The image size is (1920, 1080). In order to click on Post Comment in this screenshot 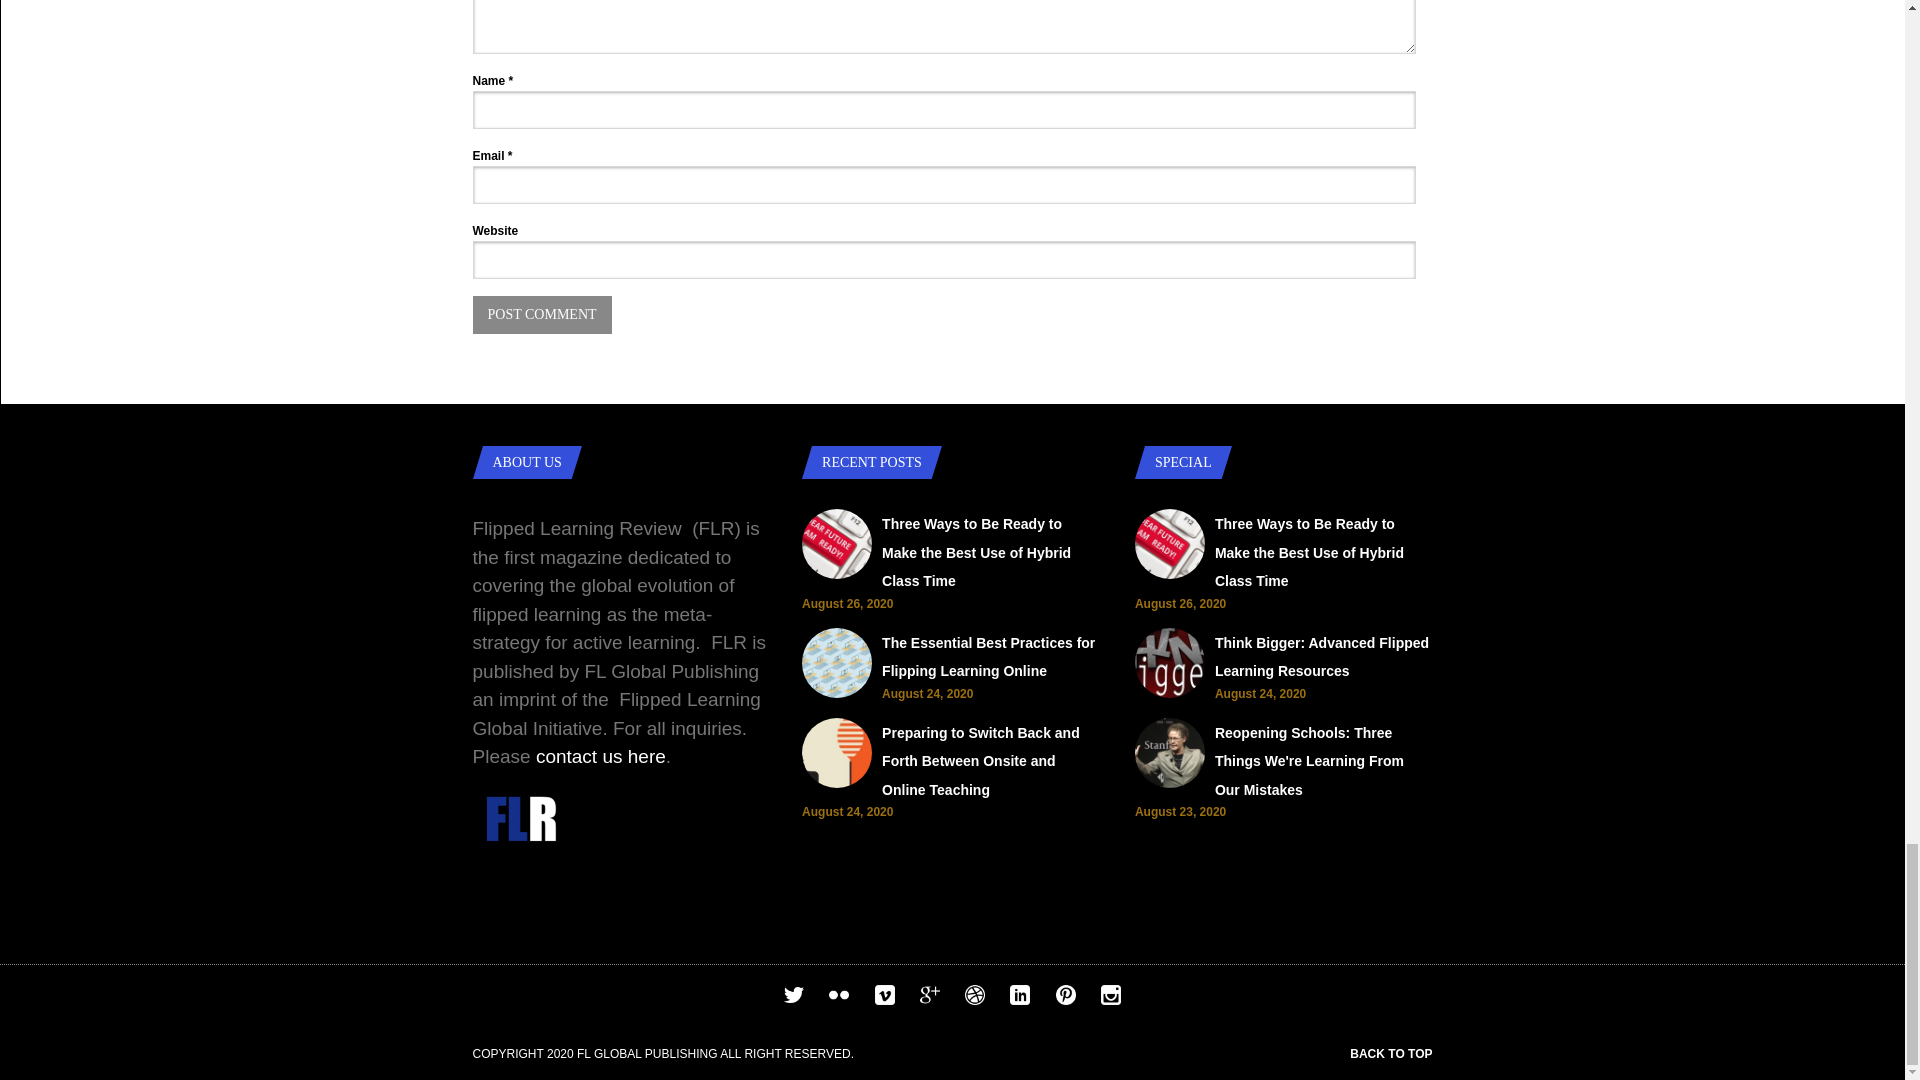, I will do `click(541, 314)`.